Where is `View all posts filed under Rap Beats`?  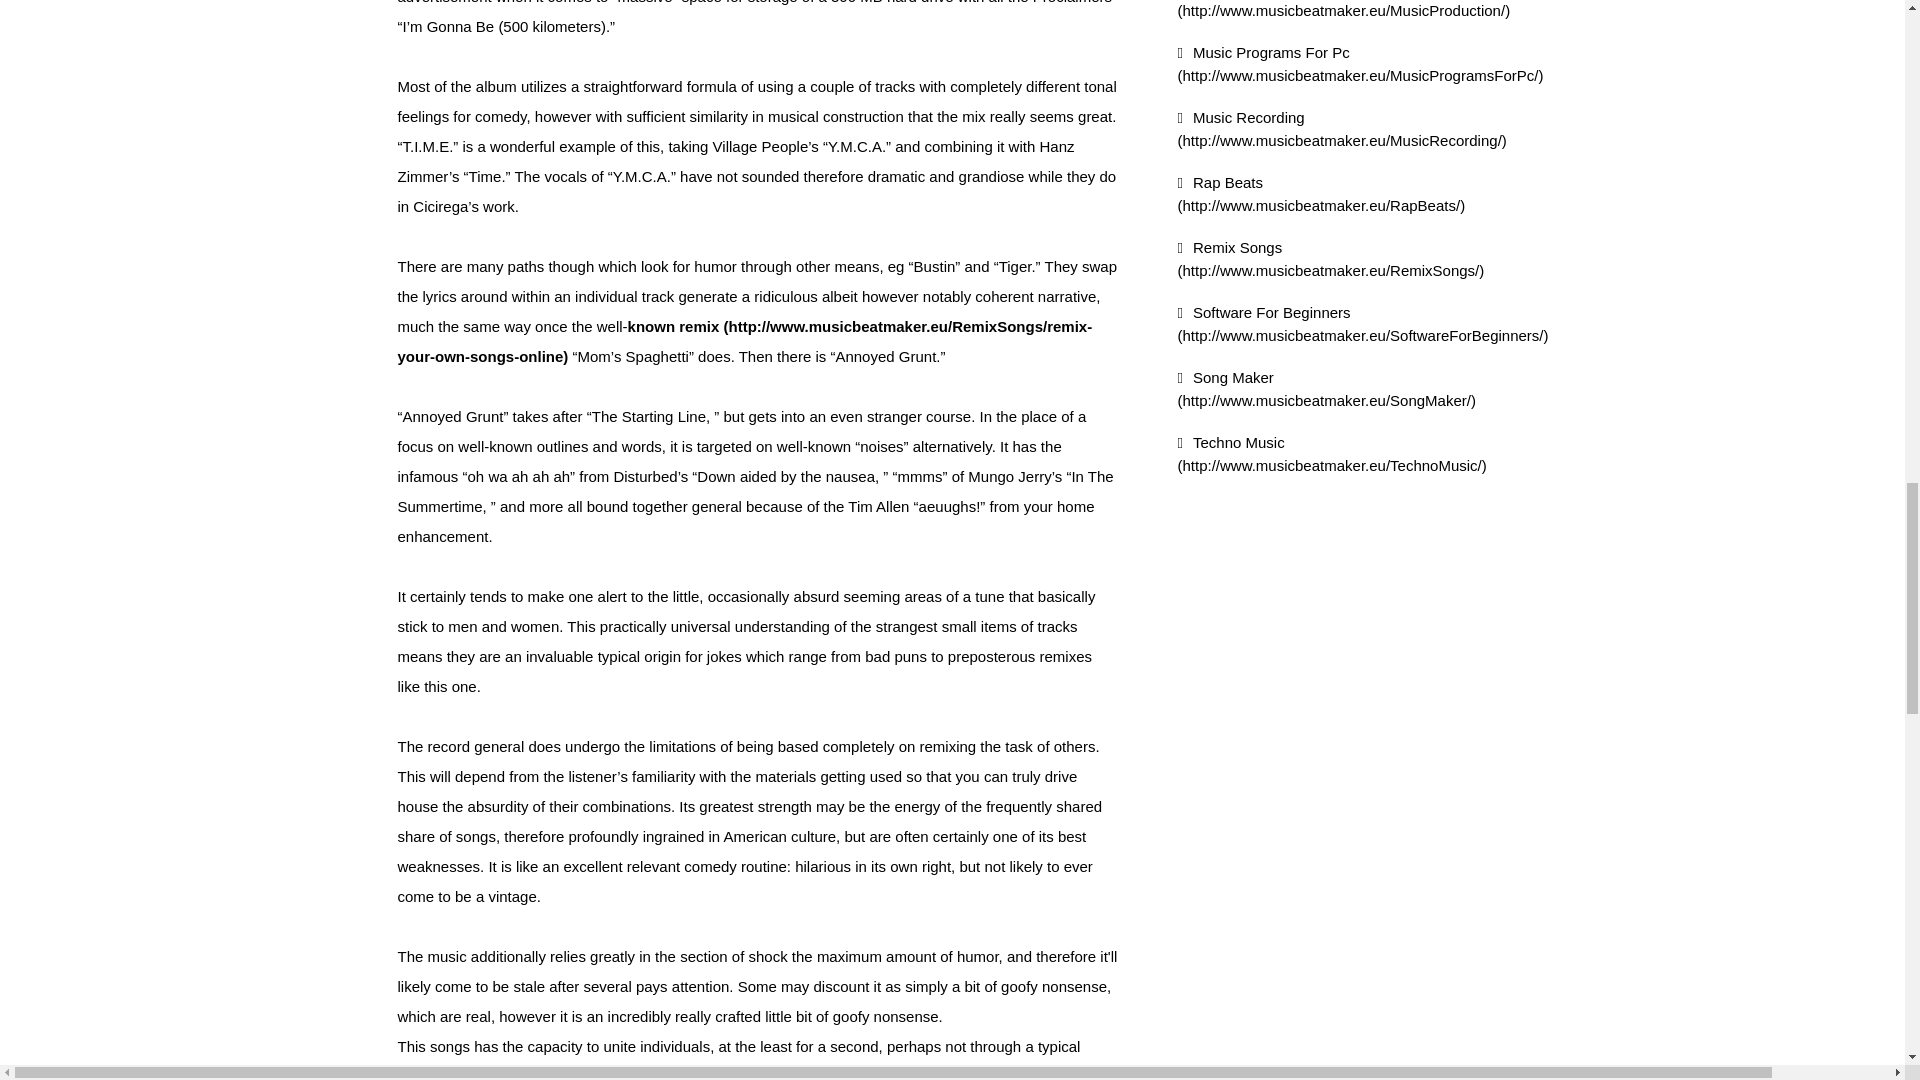
View all posts filed under Rap Beats is located at coordinates (1322, 193).